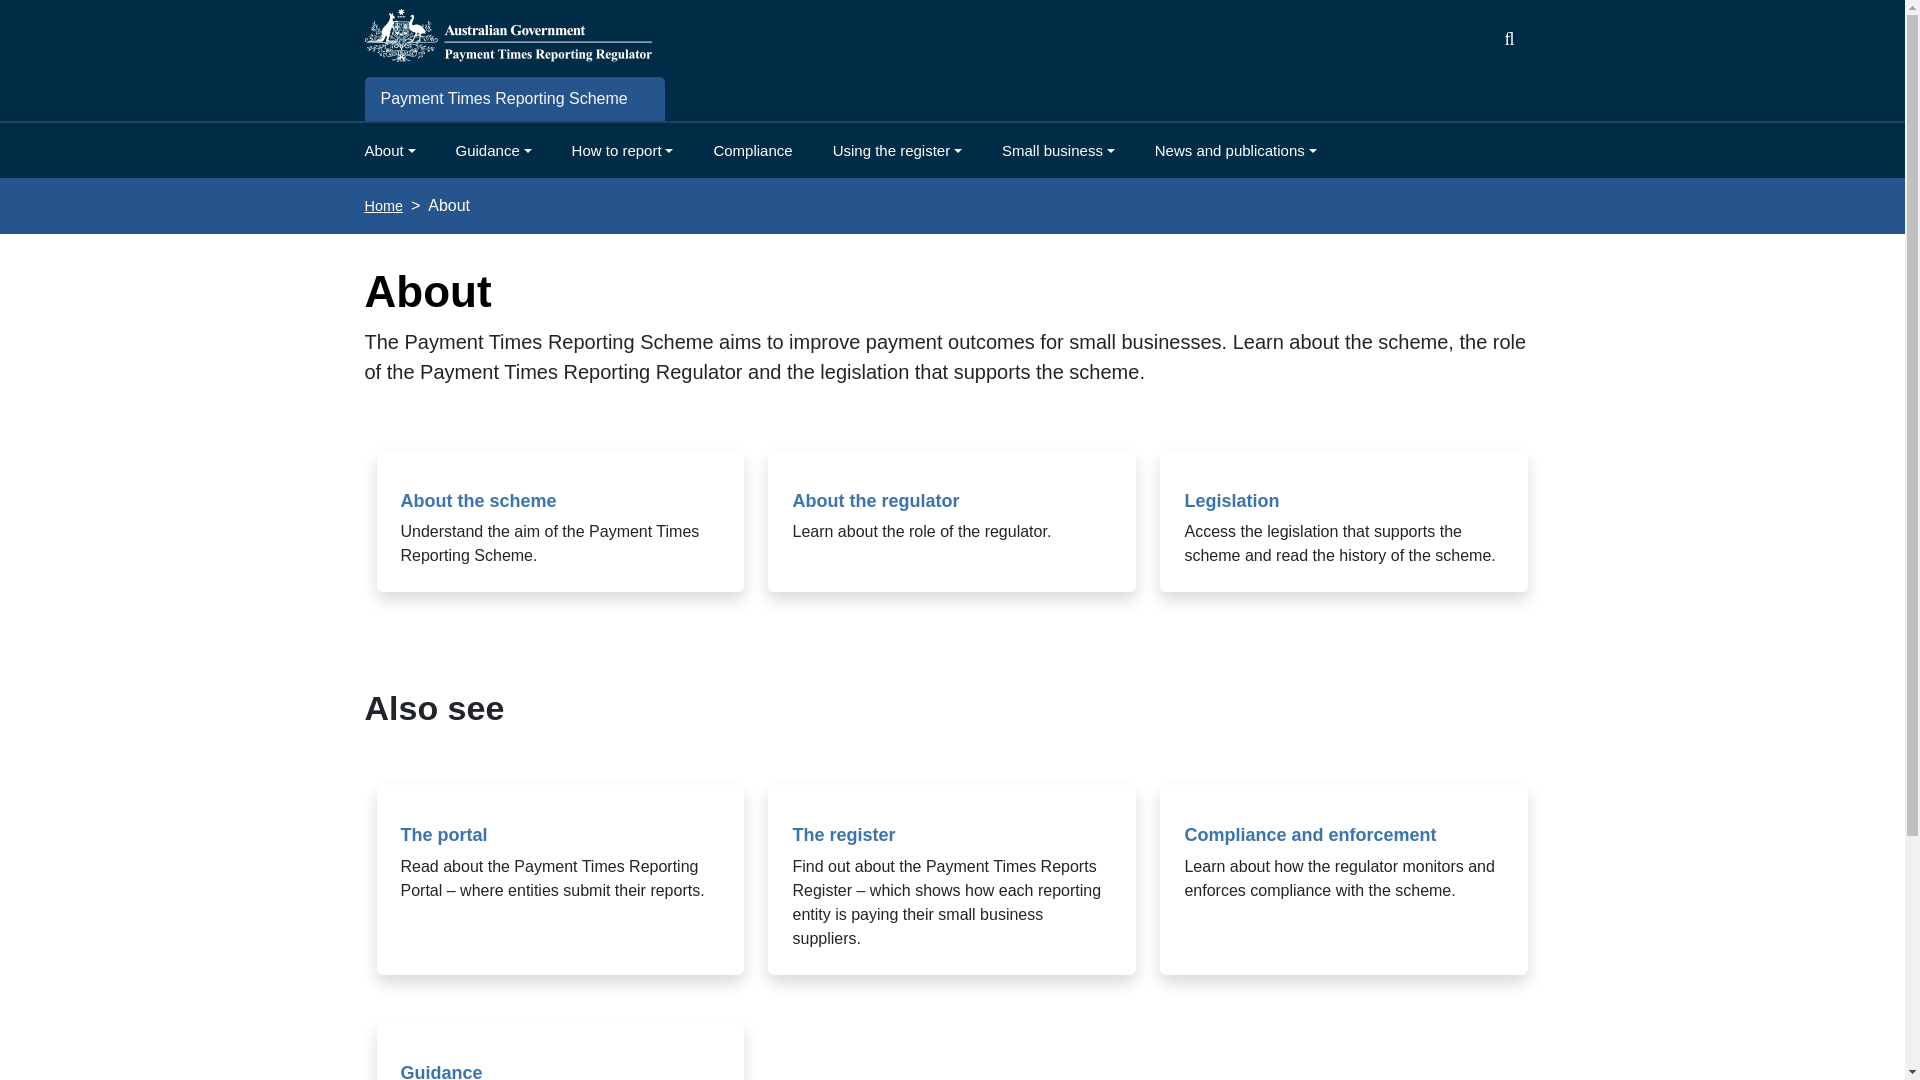  Describe the element at coordinates (440, 1071) in the screenshot. I see `Guidance` at that location.